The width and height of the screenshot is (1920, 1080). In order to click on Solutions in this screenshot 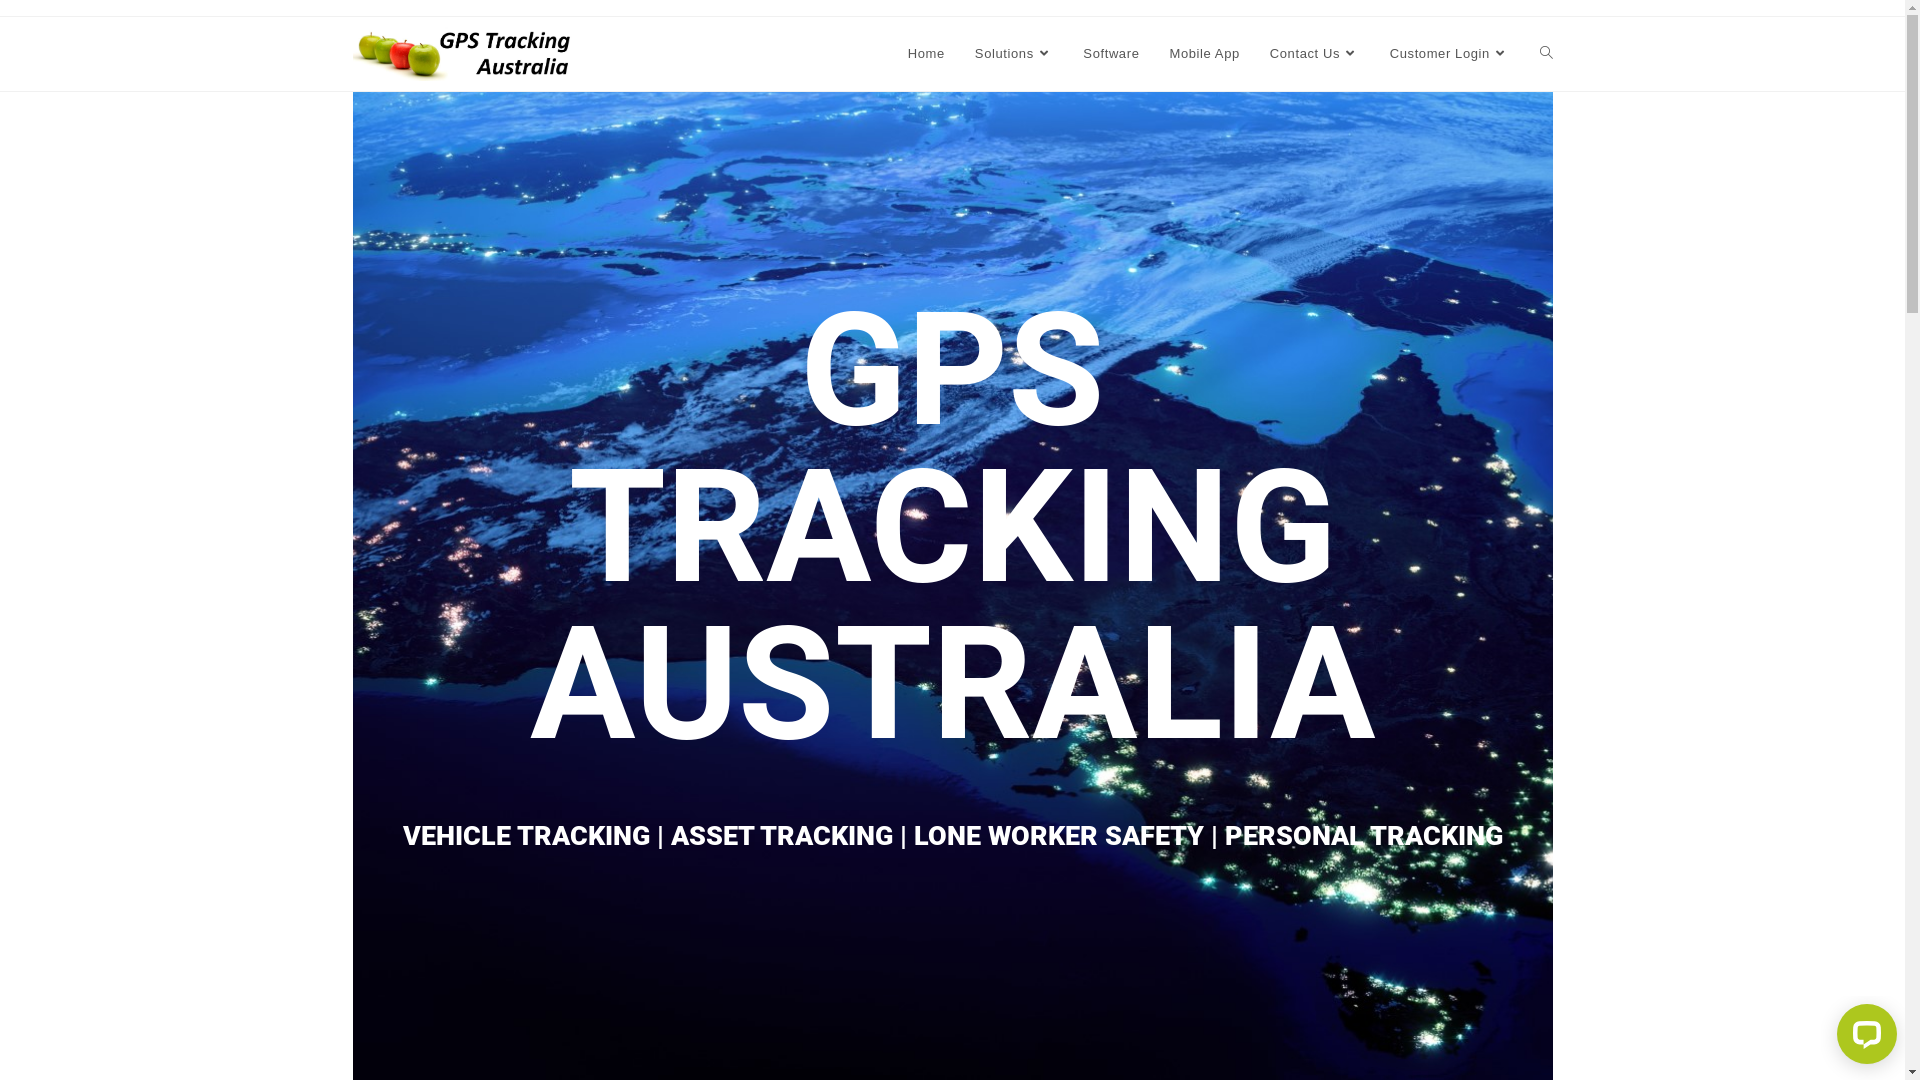, I will do `click(1014, 54)`.